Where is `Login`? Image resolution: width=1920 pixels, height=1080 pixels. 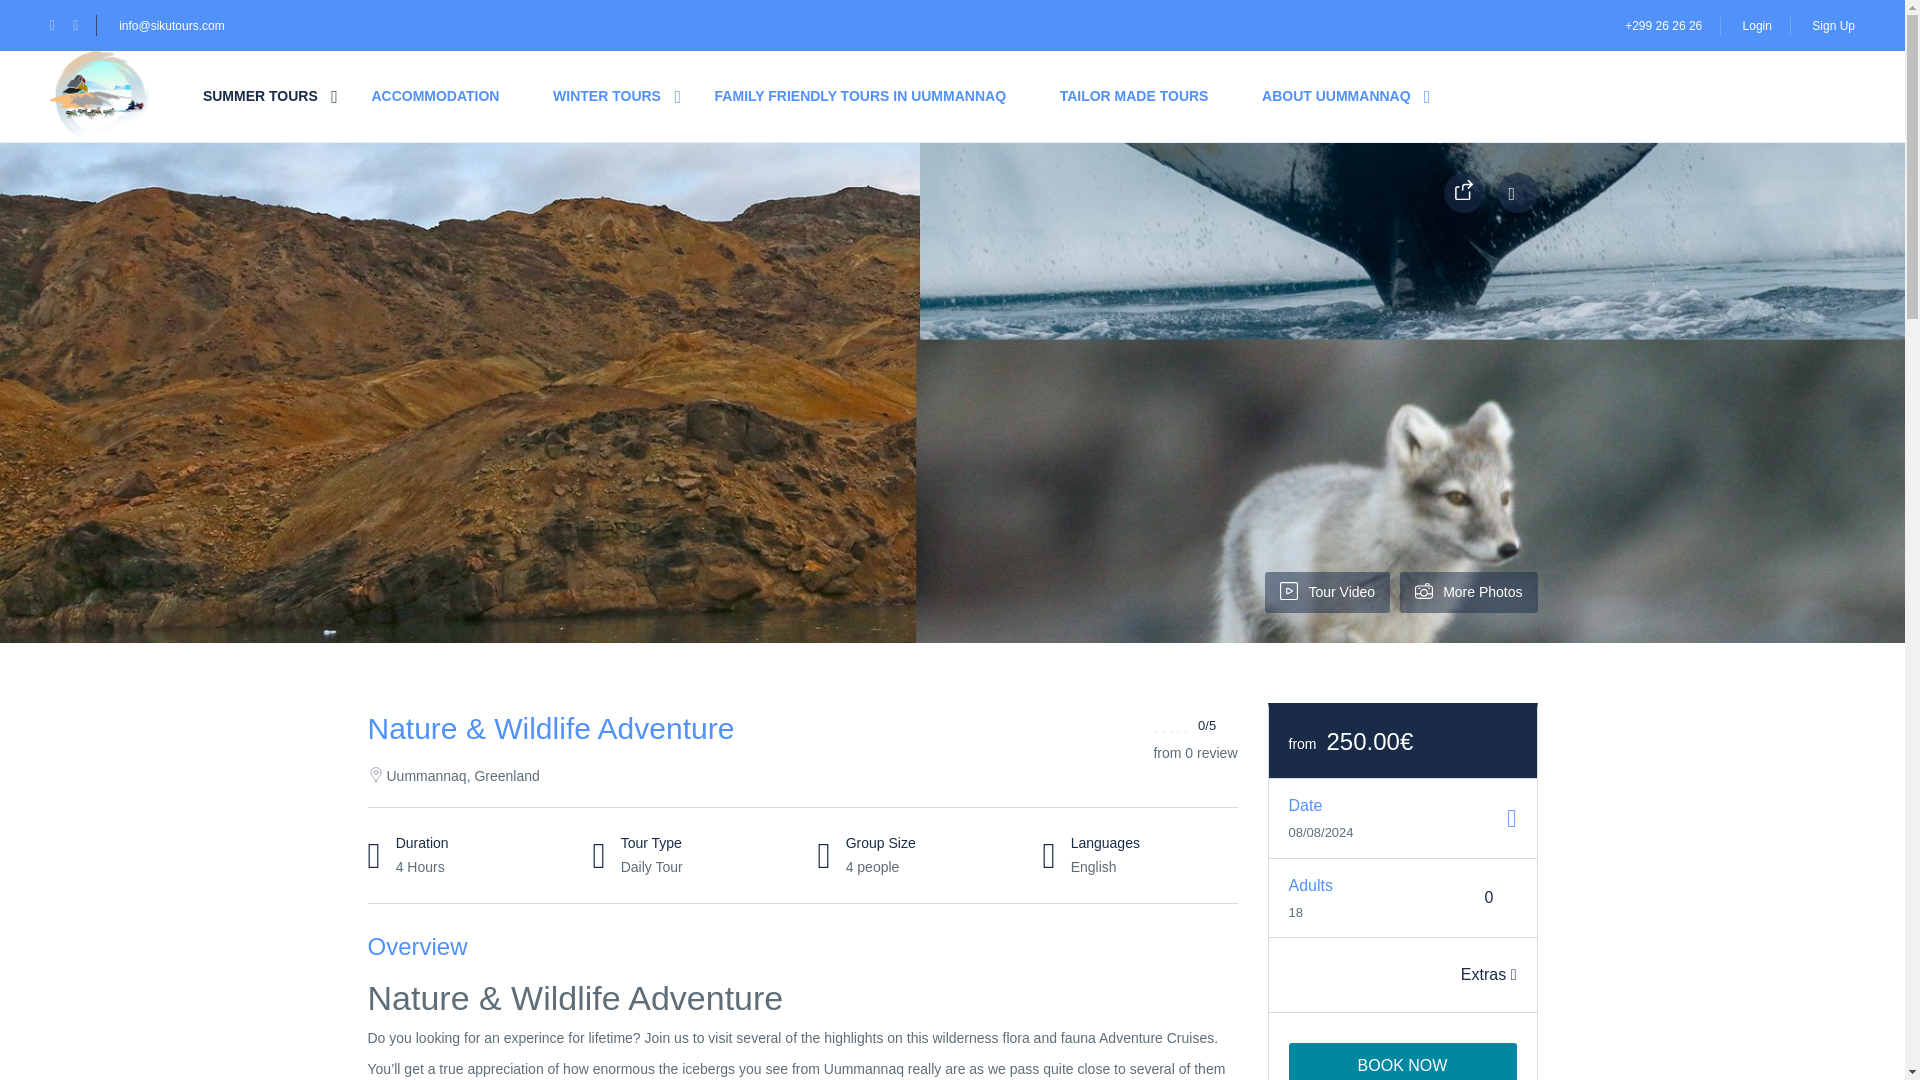 Login is located at coordinates (1758, 25).